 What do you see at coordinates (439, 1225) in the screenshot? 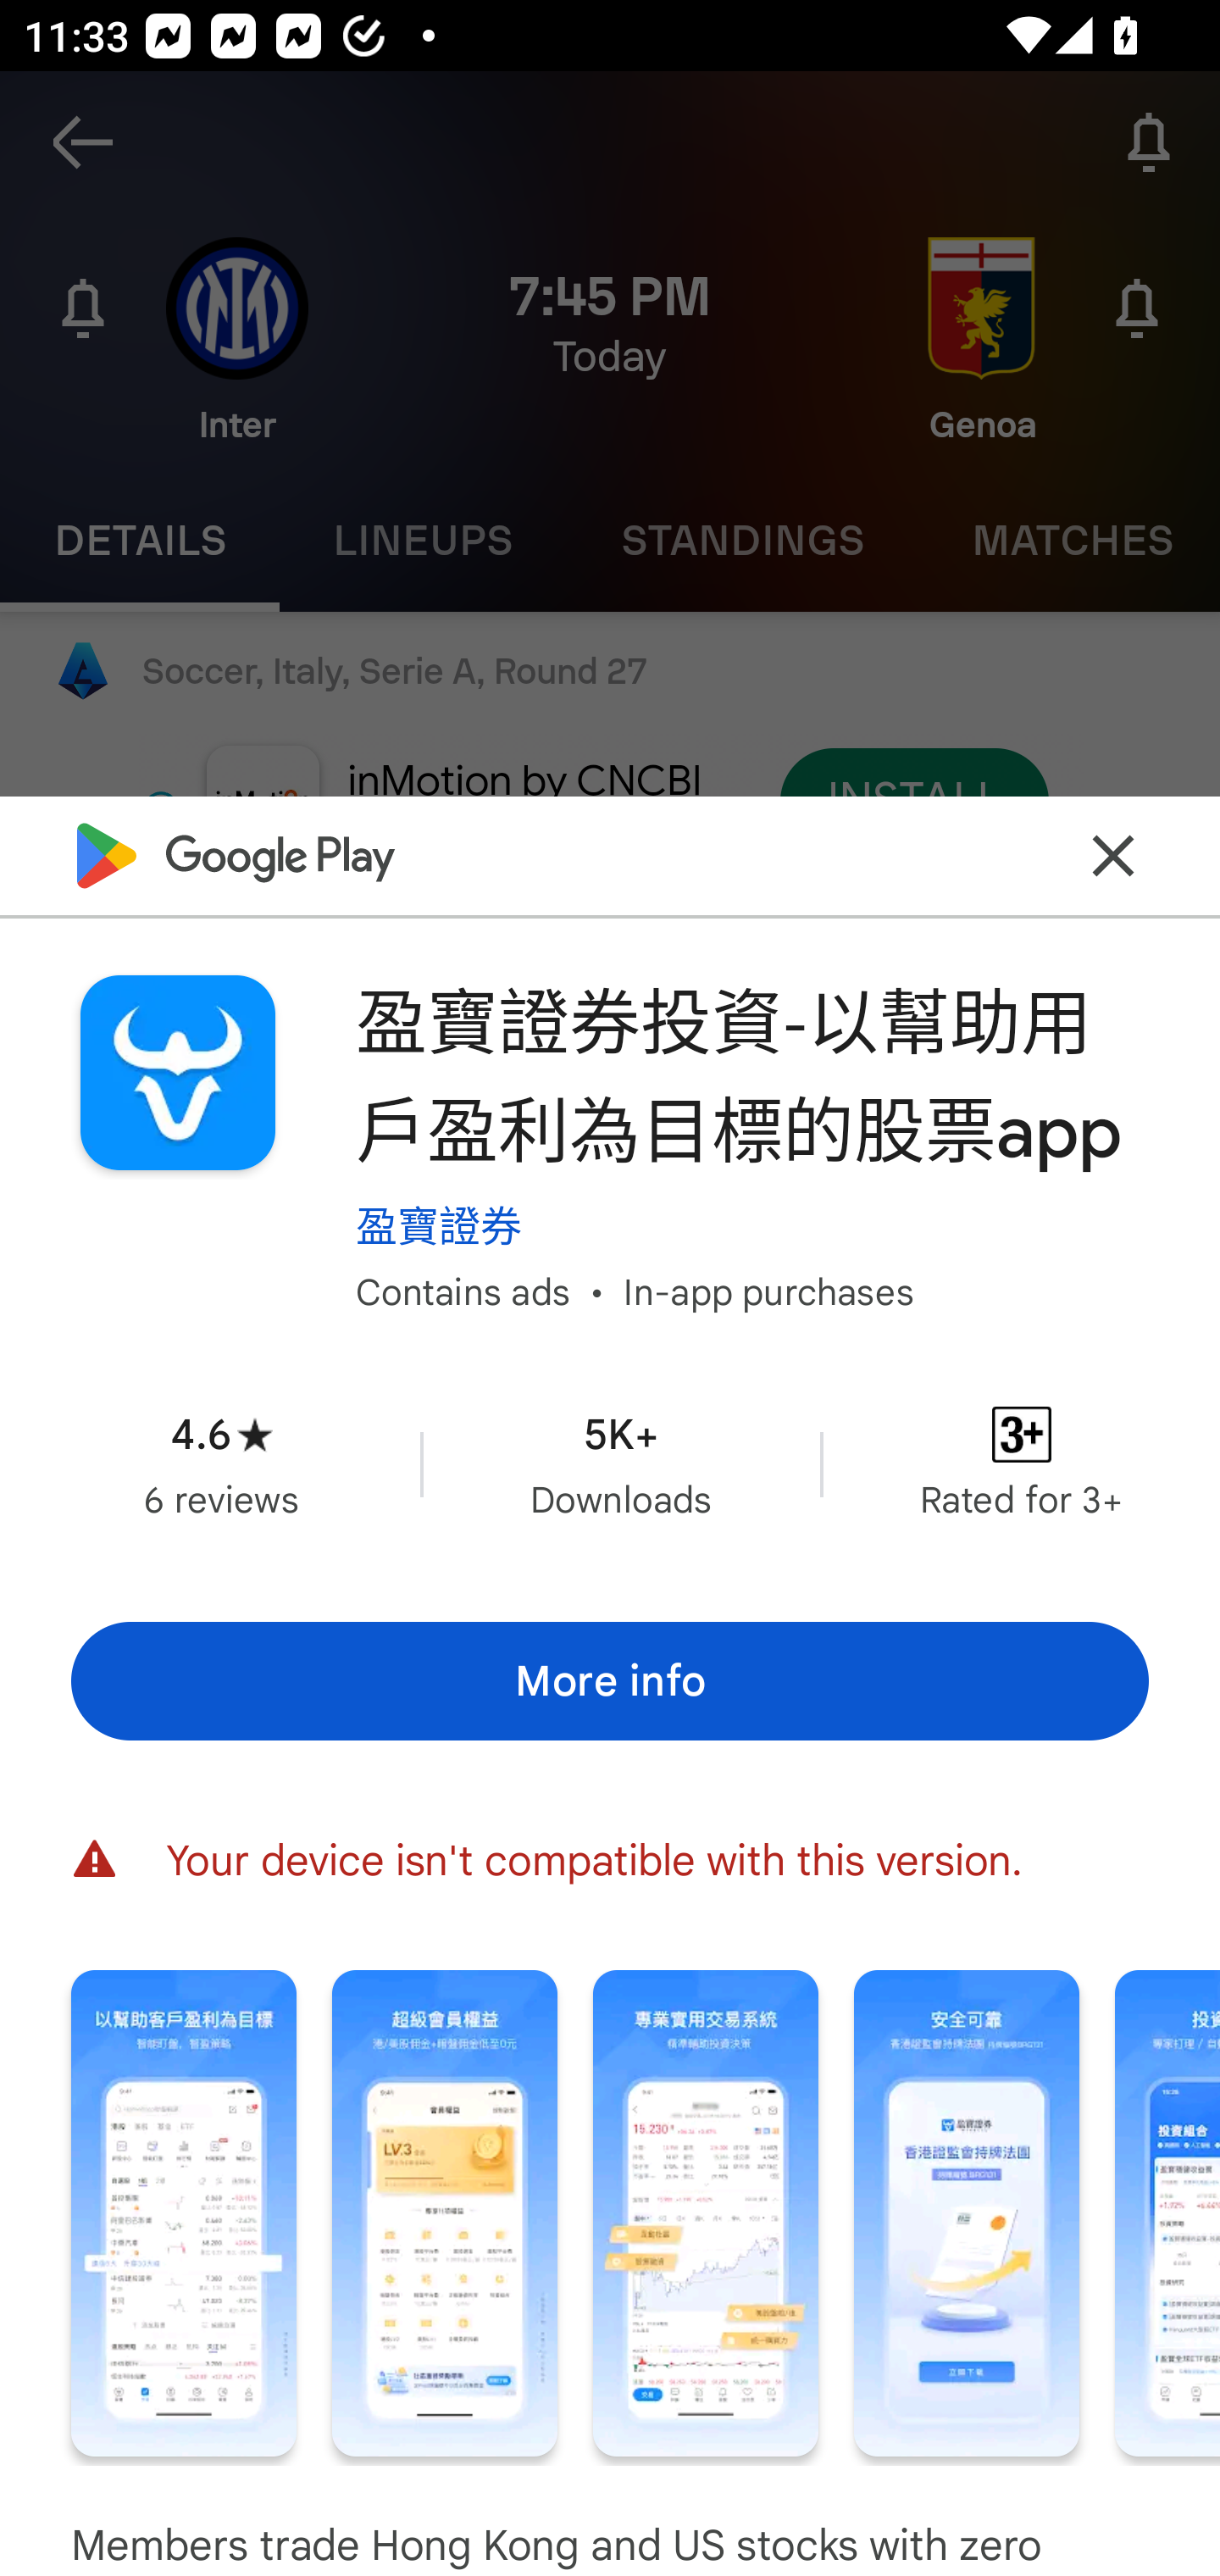
I see `盈寶證券` at bounding box center [439, 1225].